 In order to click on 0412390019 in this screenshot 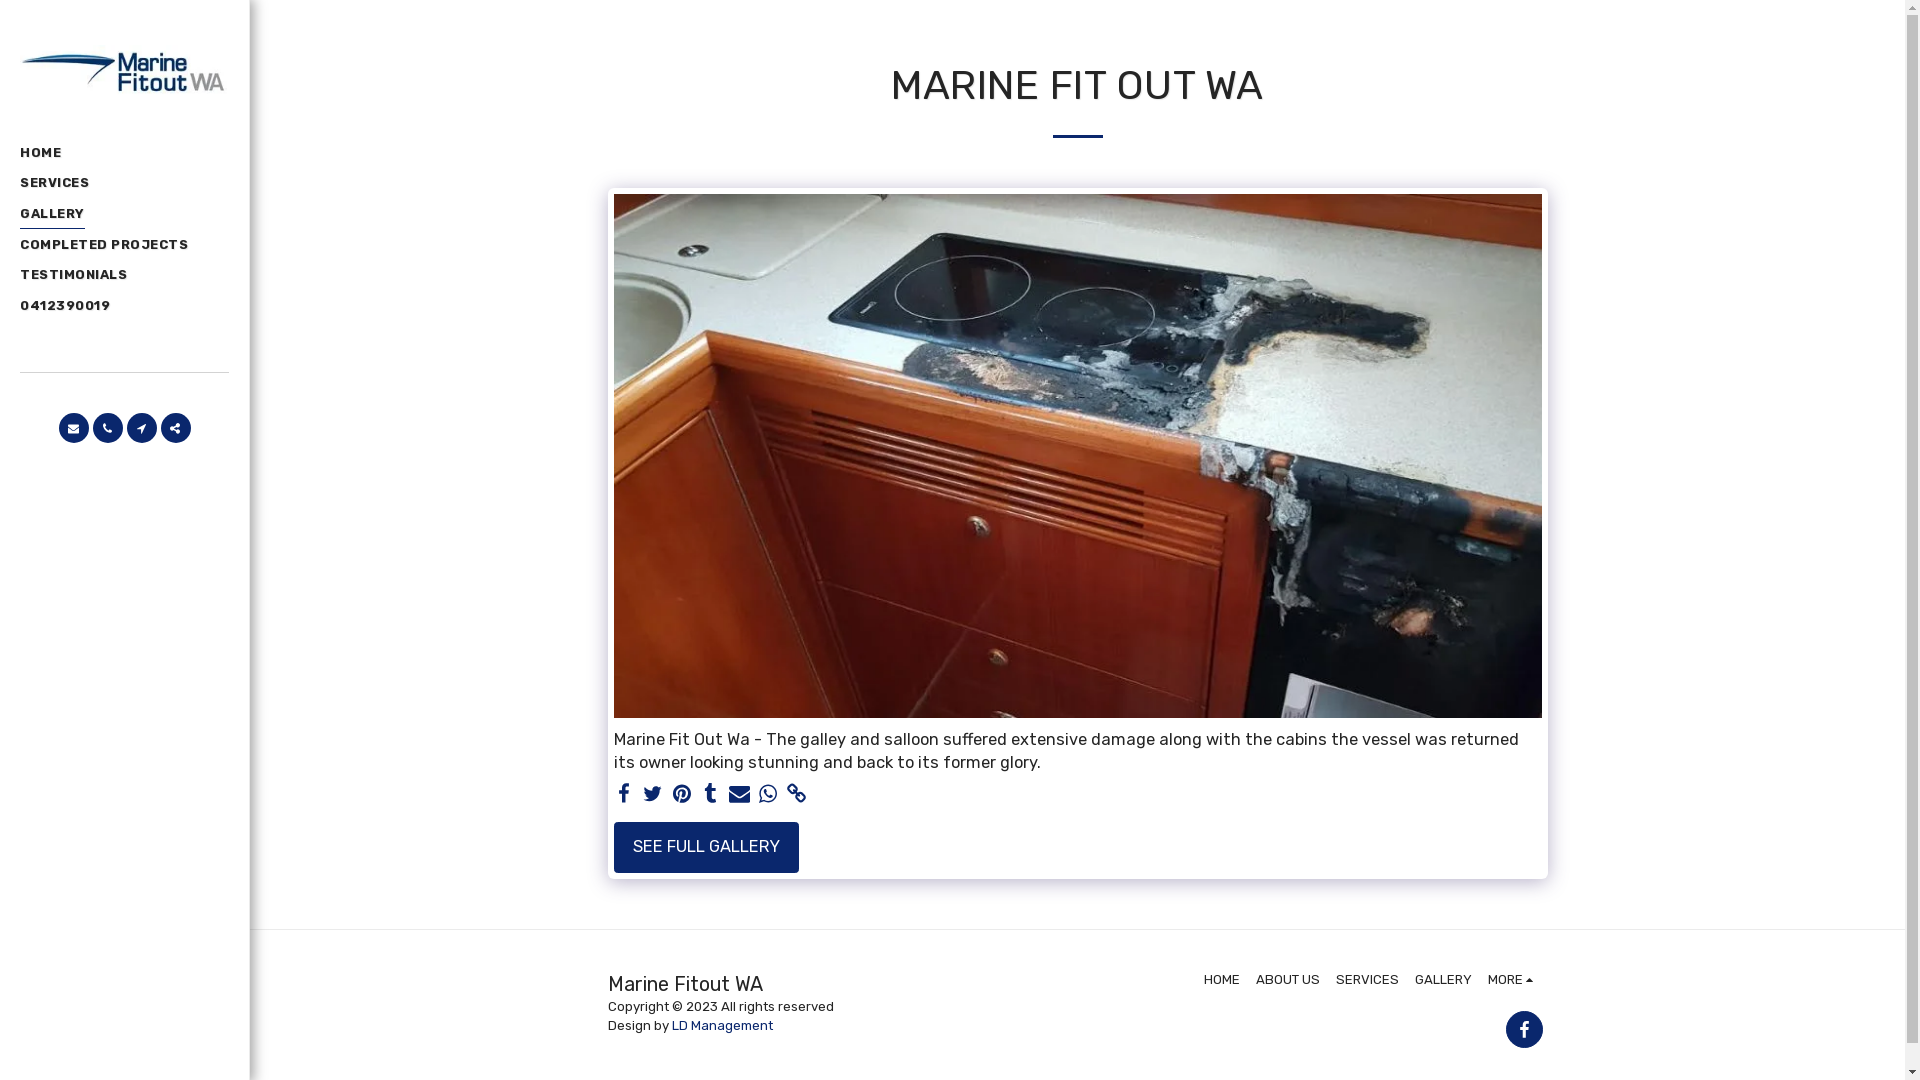, I will do `click(65, 306)`.